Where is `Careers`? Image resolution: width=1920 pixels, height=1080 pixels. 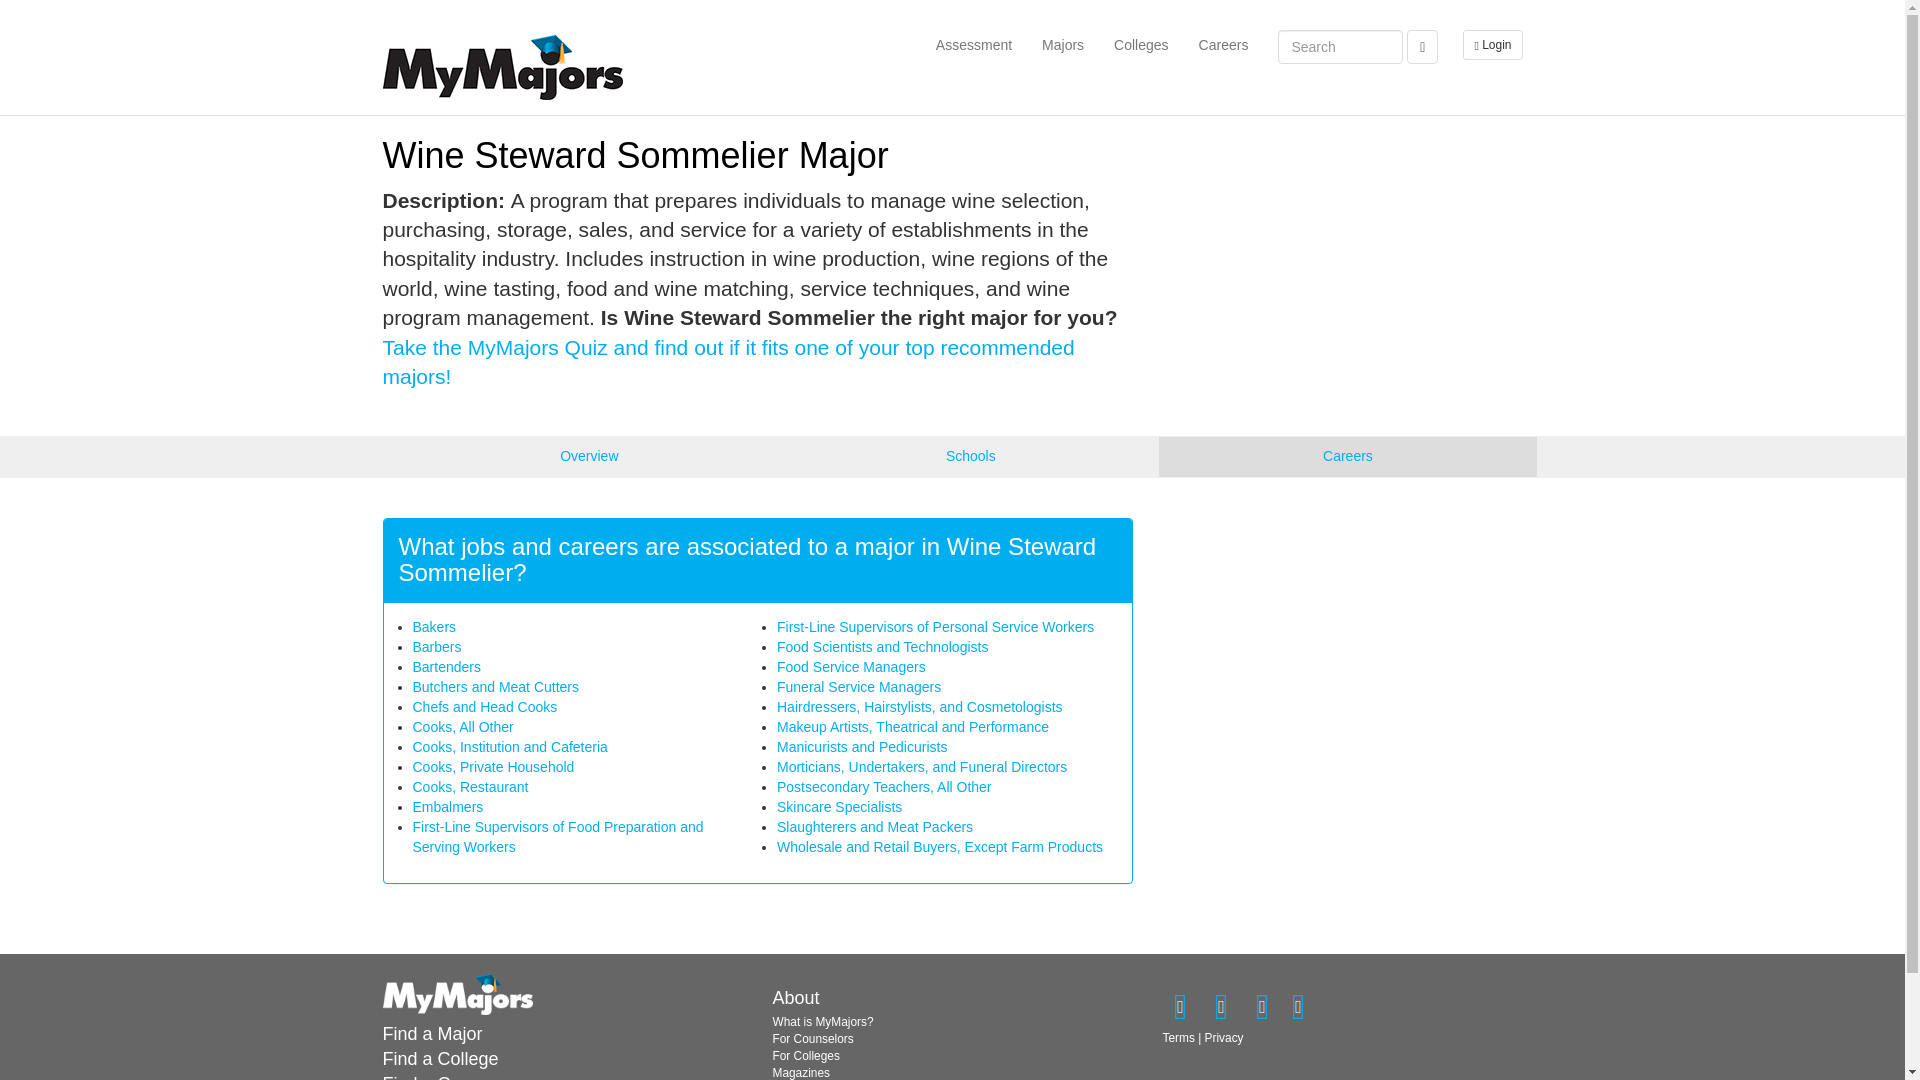
Careers is located at coordinates (1224, 45).